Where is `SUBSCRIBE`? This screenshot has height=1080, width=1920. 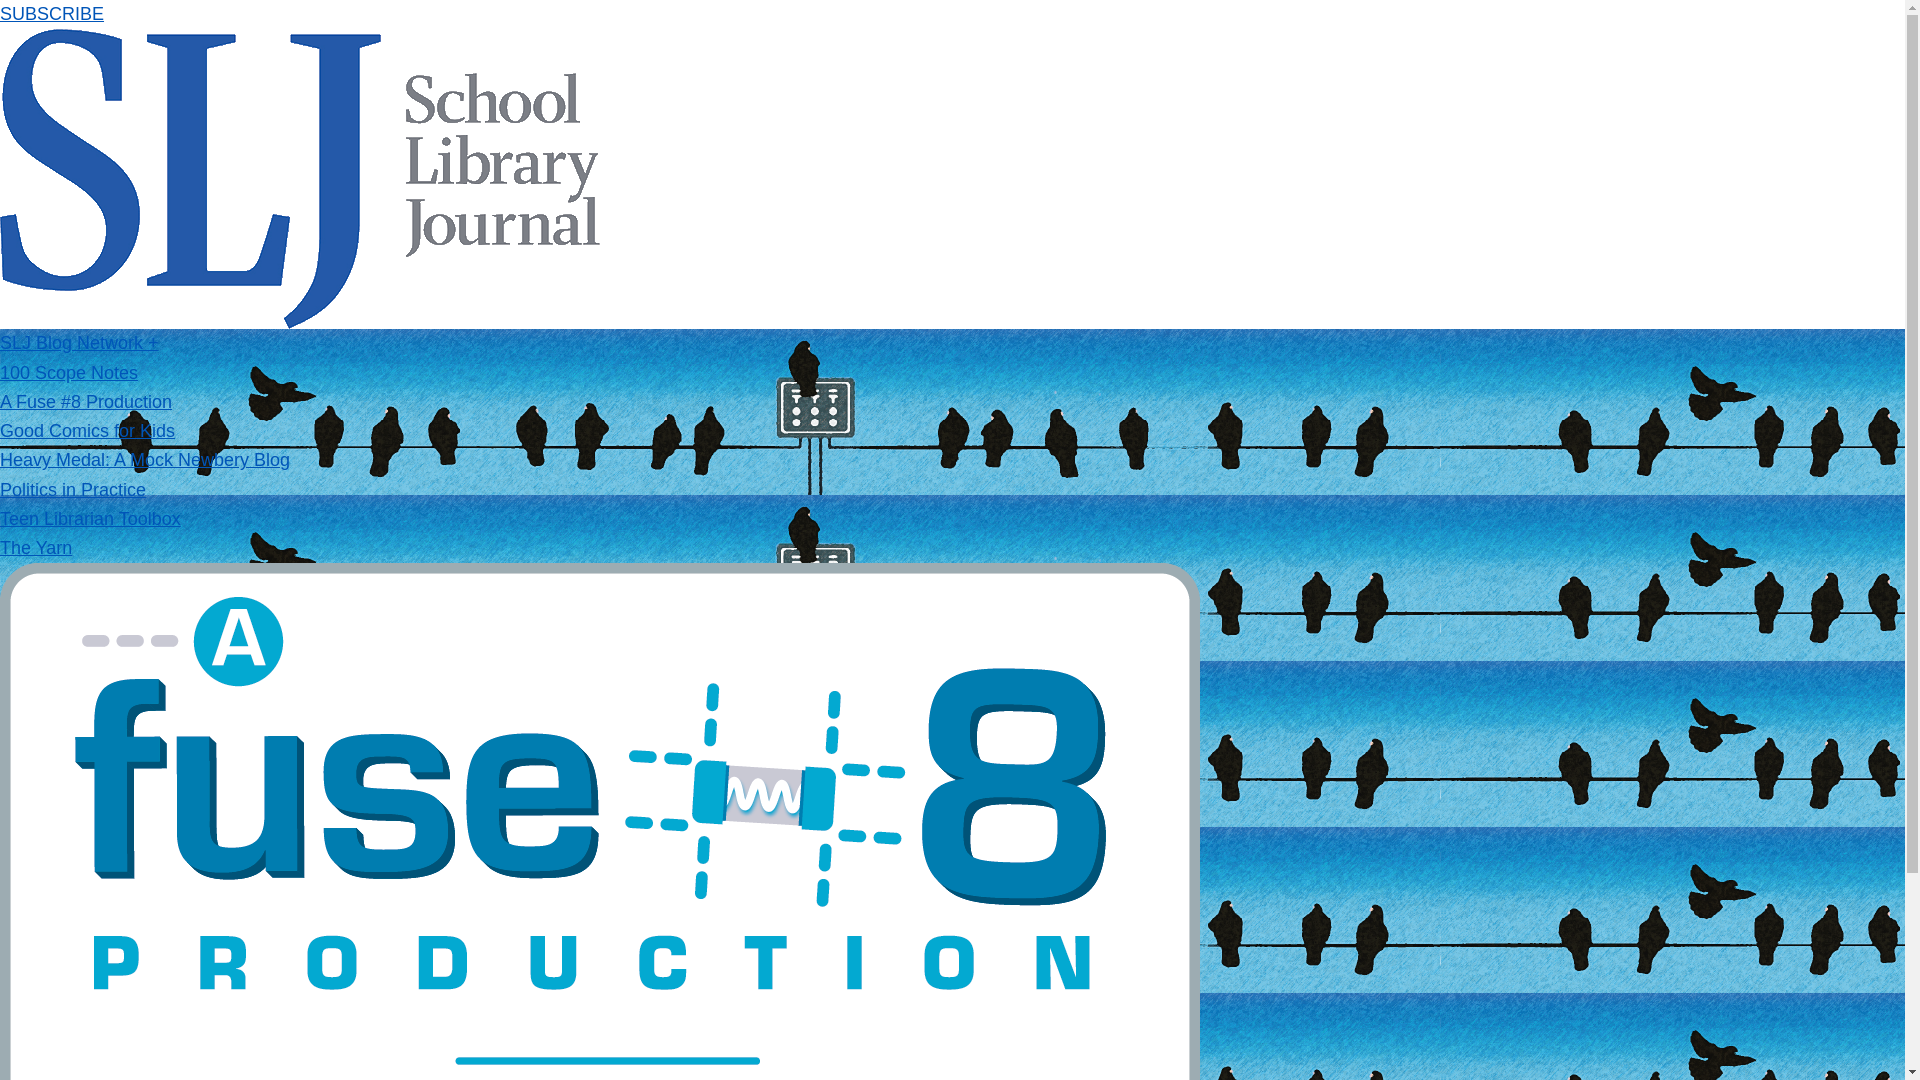
SUBSCRIBE is located at coordinates (52, 14).